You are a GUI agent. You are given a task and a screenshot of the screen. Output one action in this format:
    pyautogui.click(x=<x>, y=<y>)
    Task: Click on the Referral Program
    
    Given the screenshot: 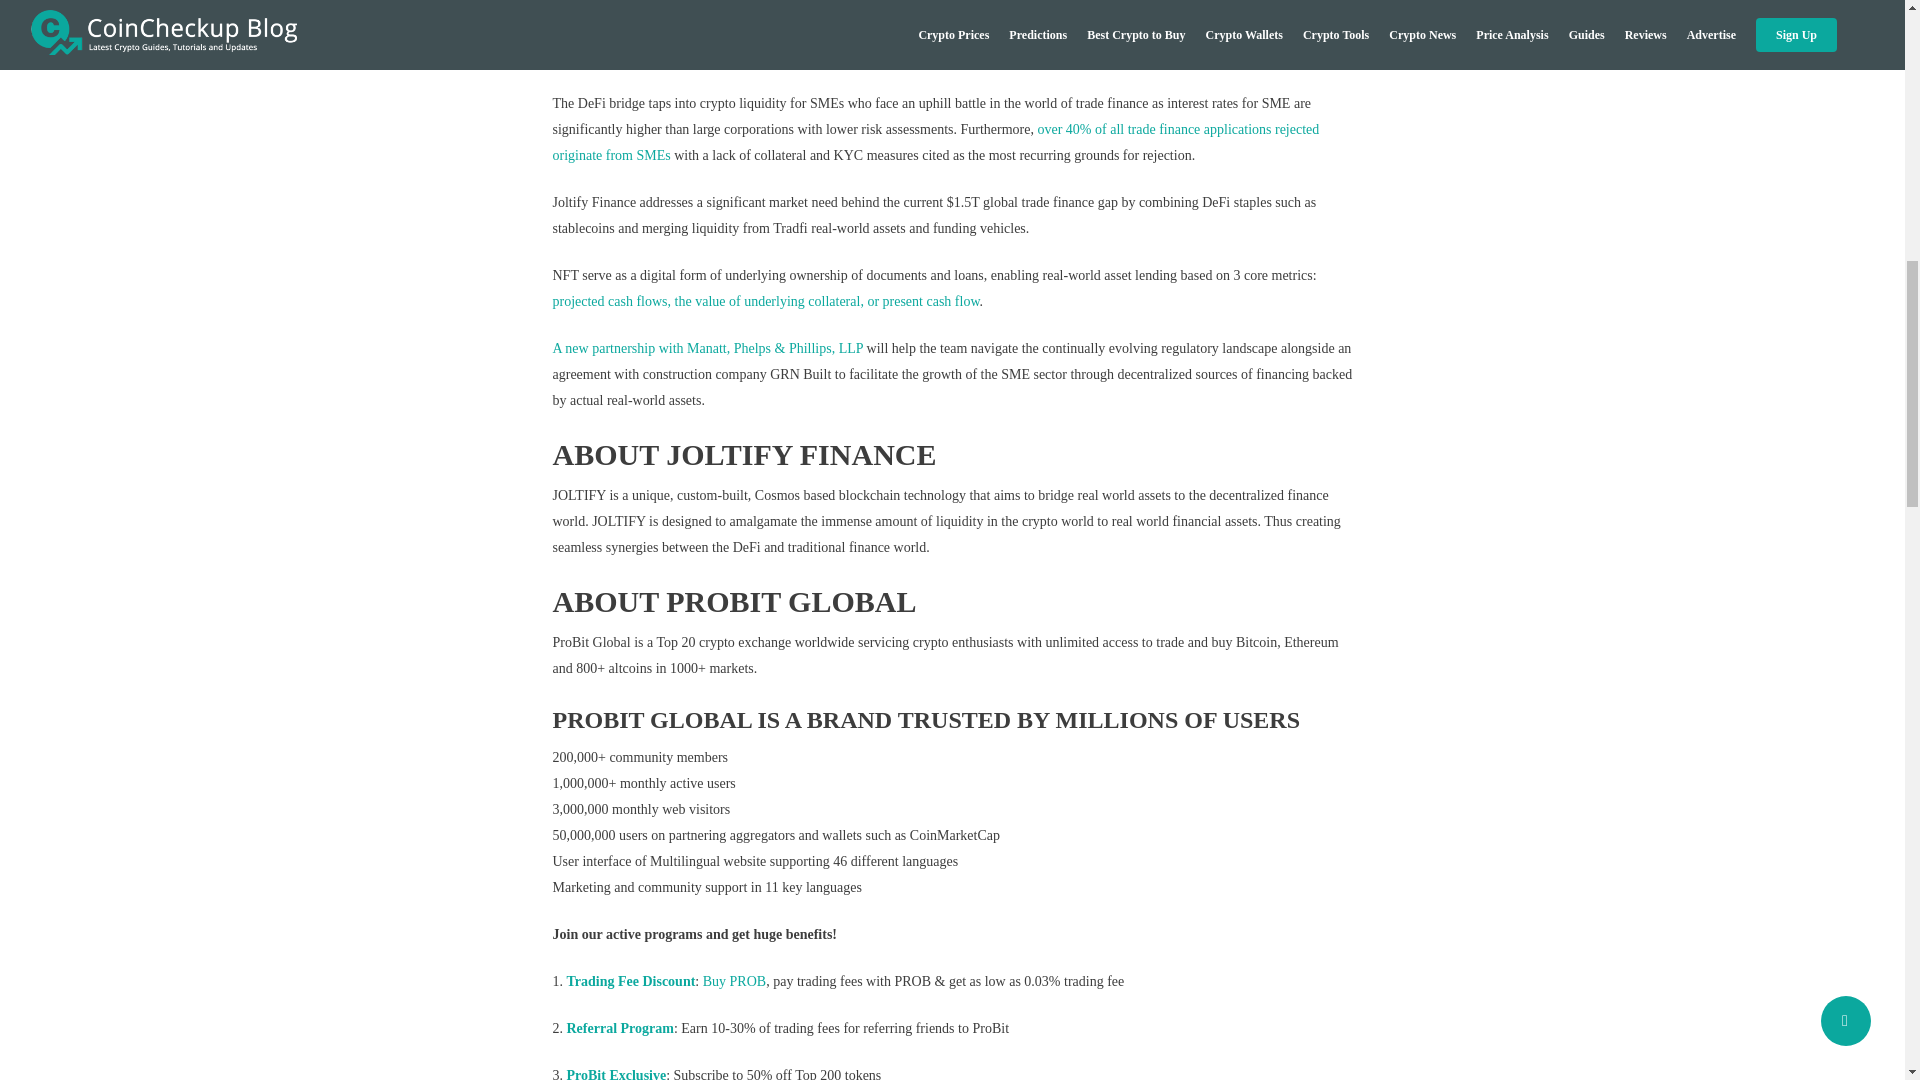 What is the action you would take?
    pyautogui.click(x=620, y=1028)
    